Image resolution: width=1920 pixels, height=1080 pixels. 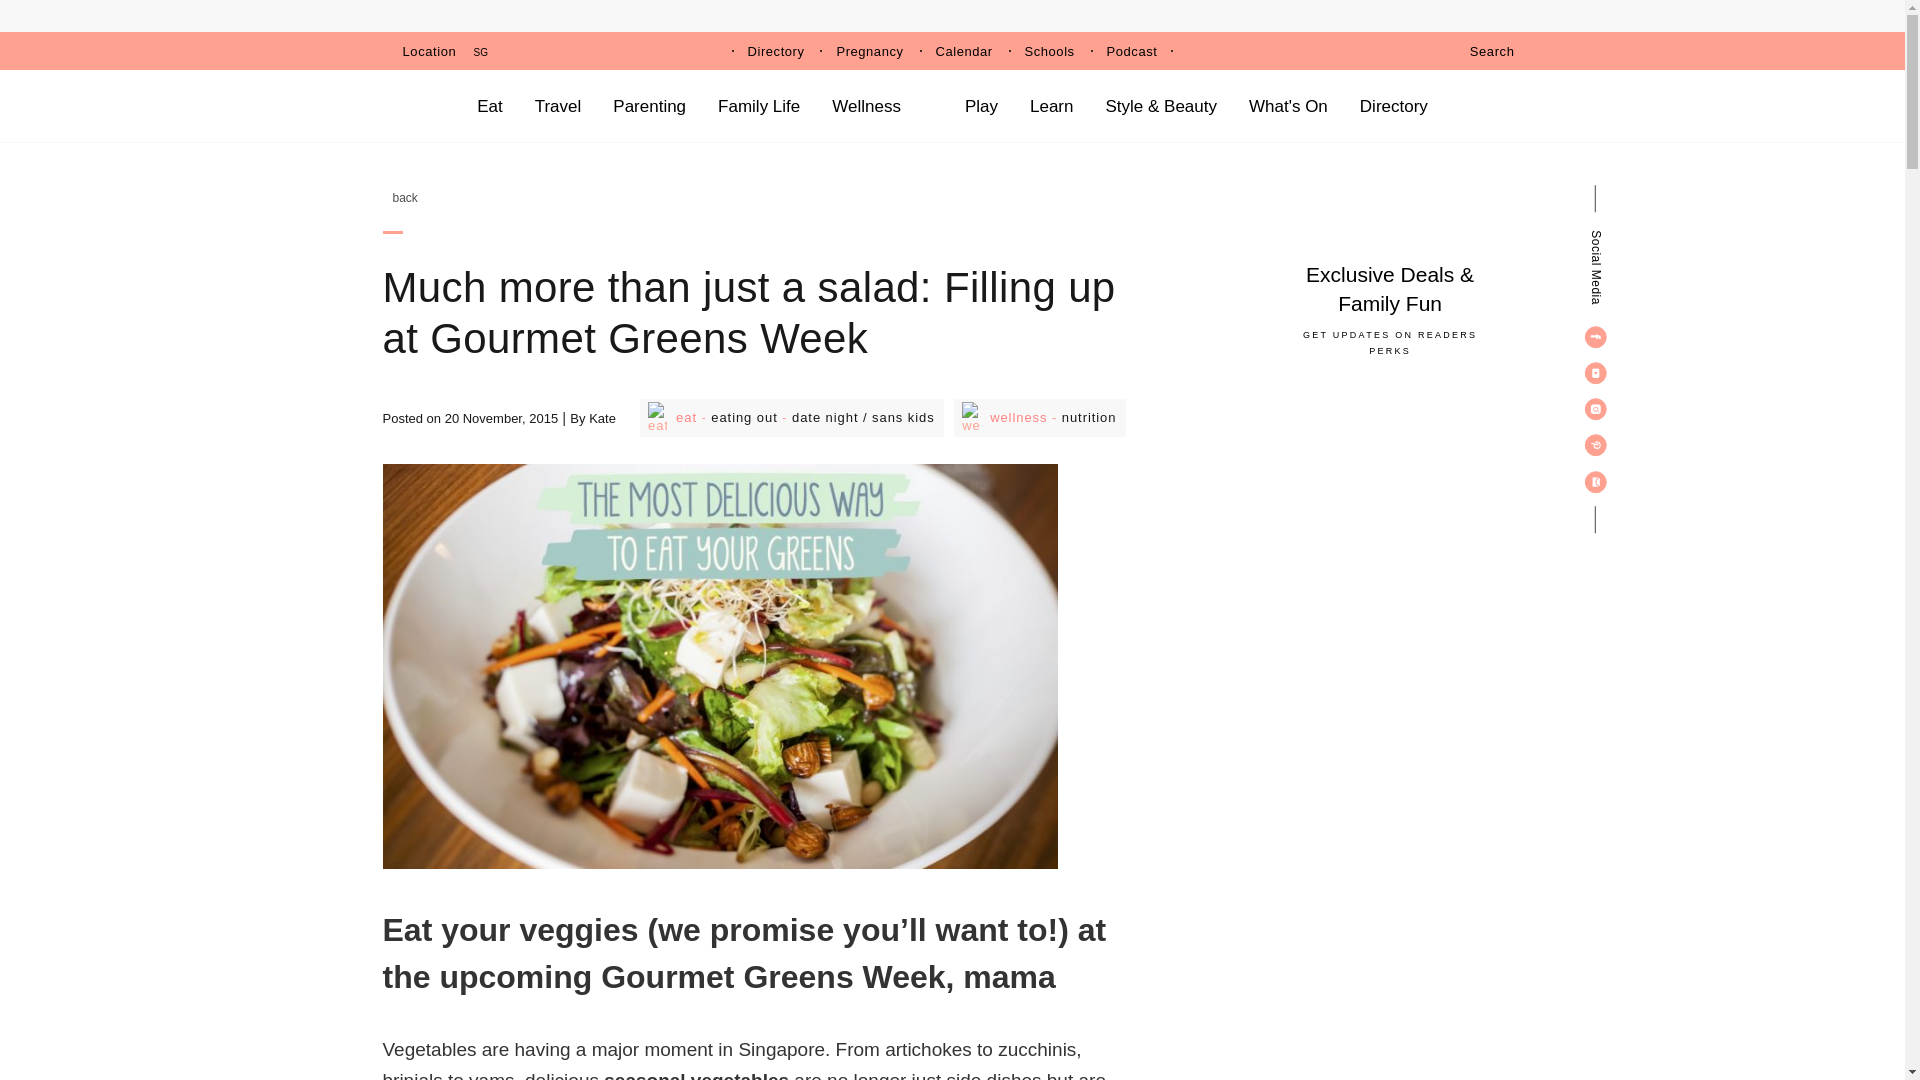 I want to click on Eat, so click(x=657, y=418).